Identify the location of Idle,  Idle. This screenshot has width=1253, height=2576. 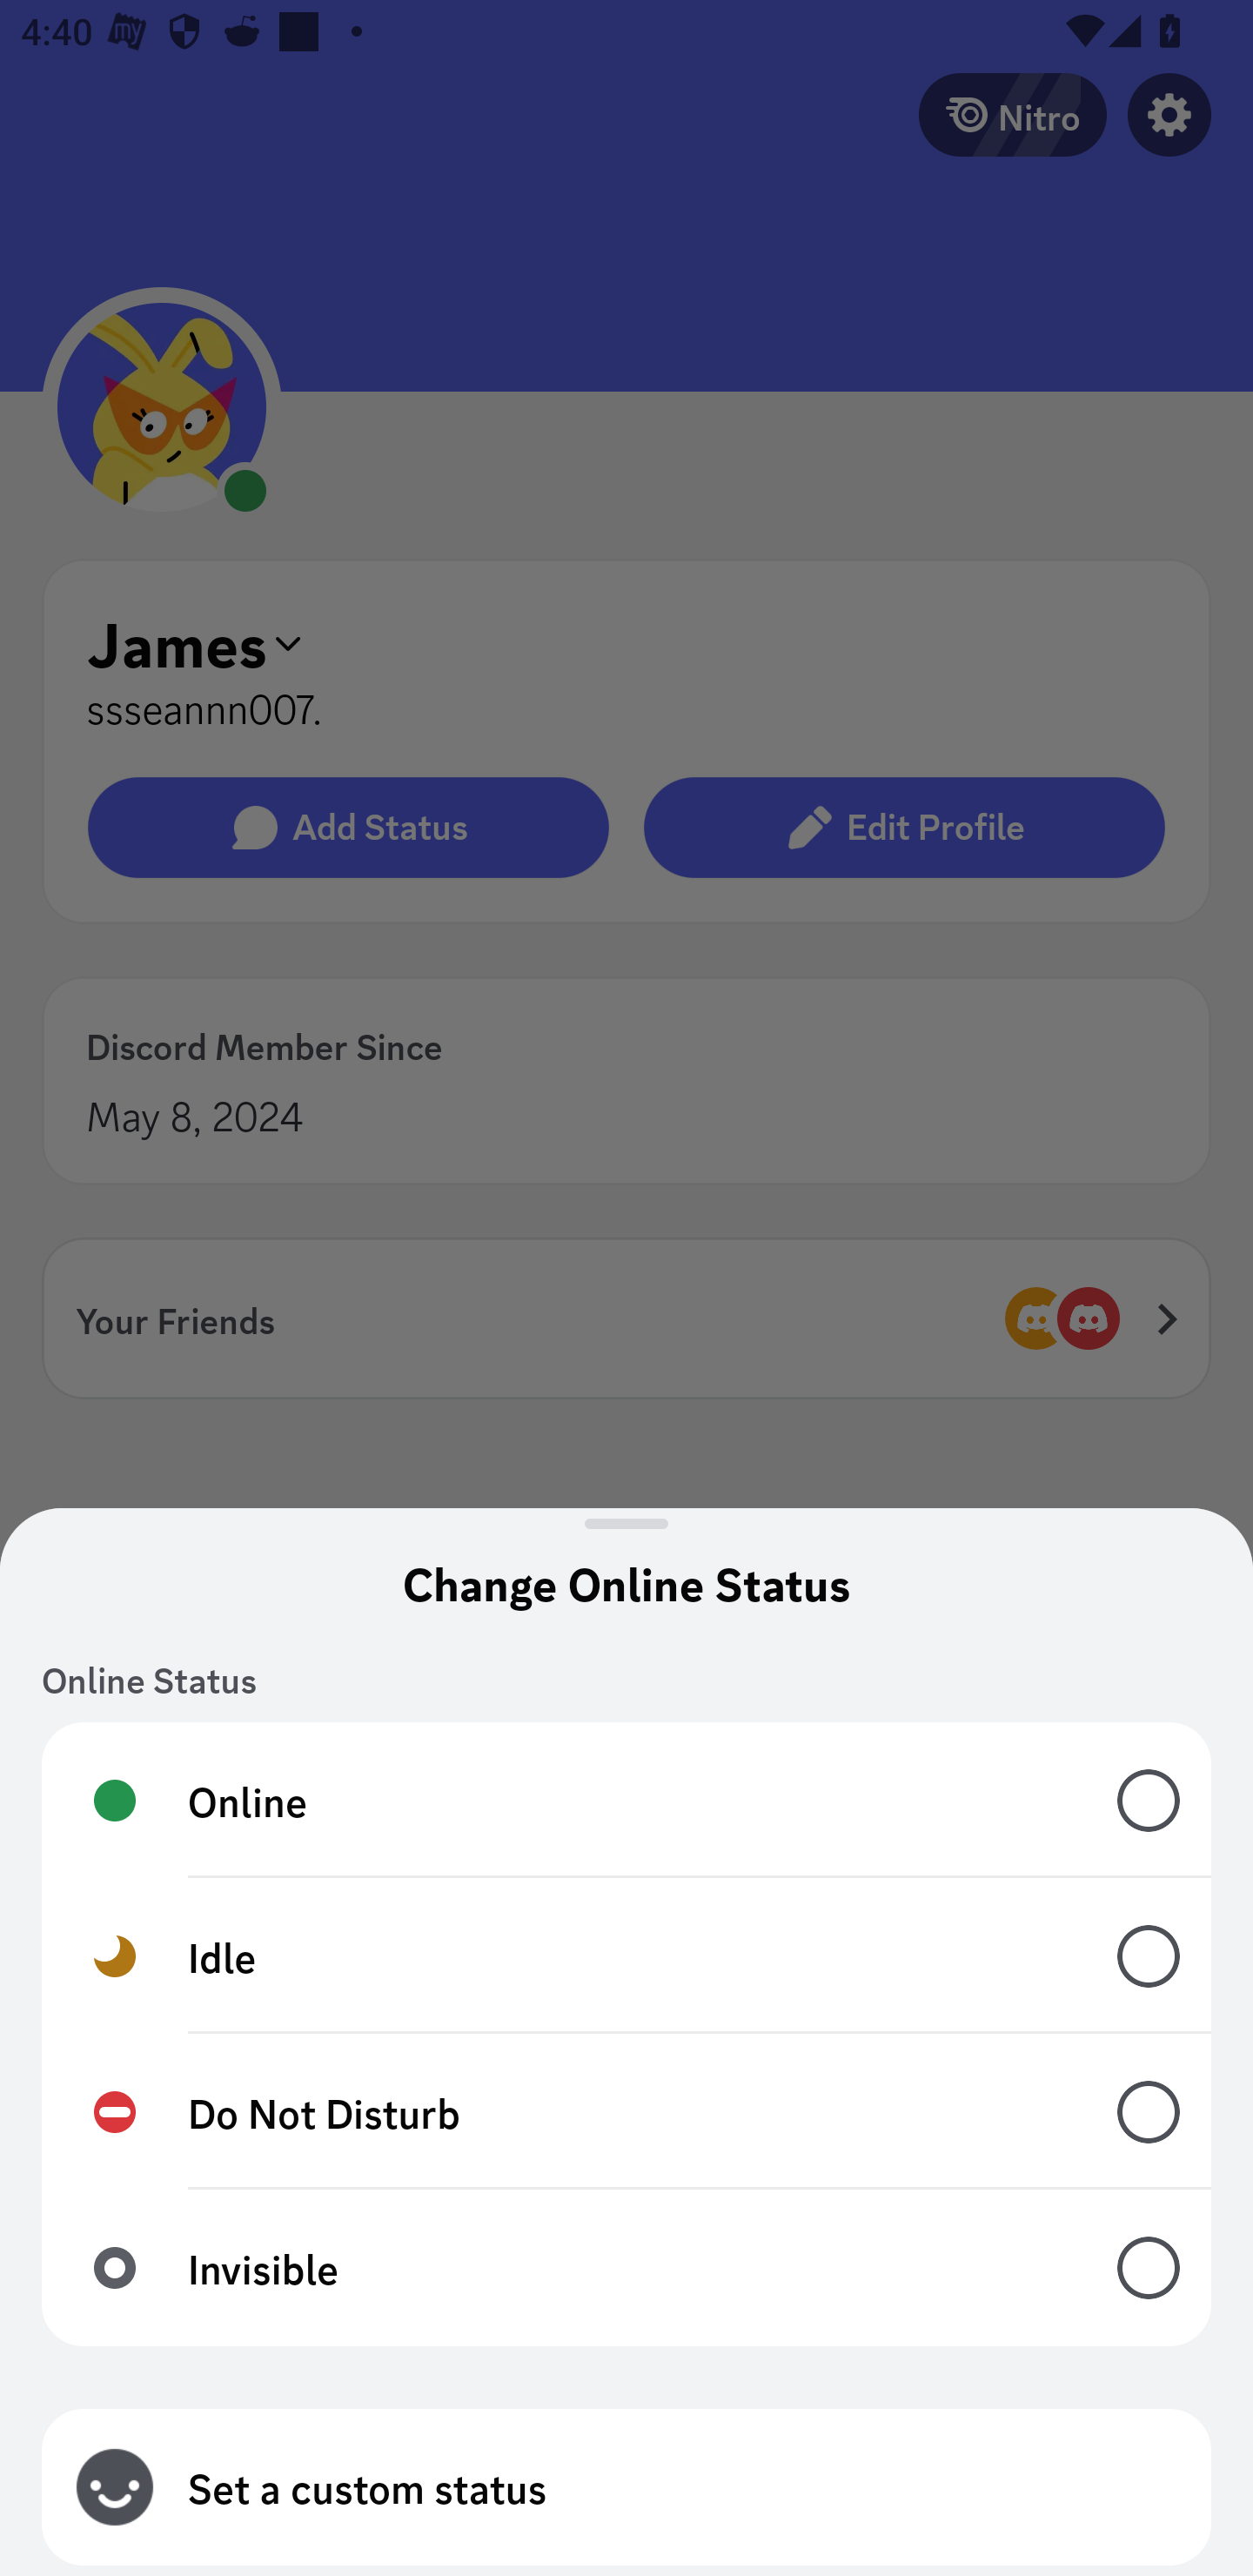
(626, 1956).